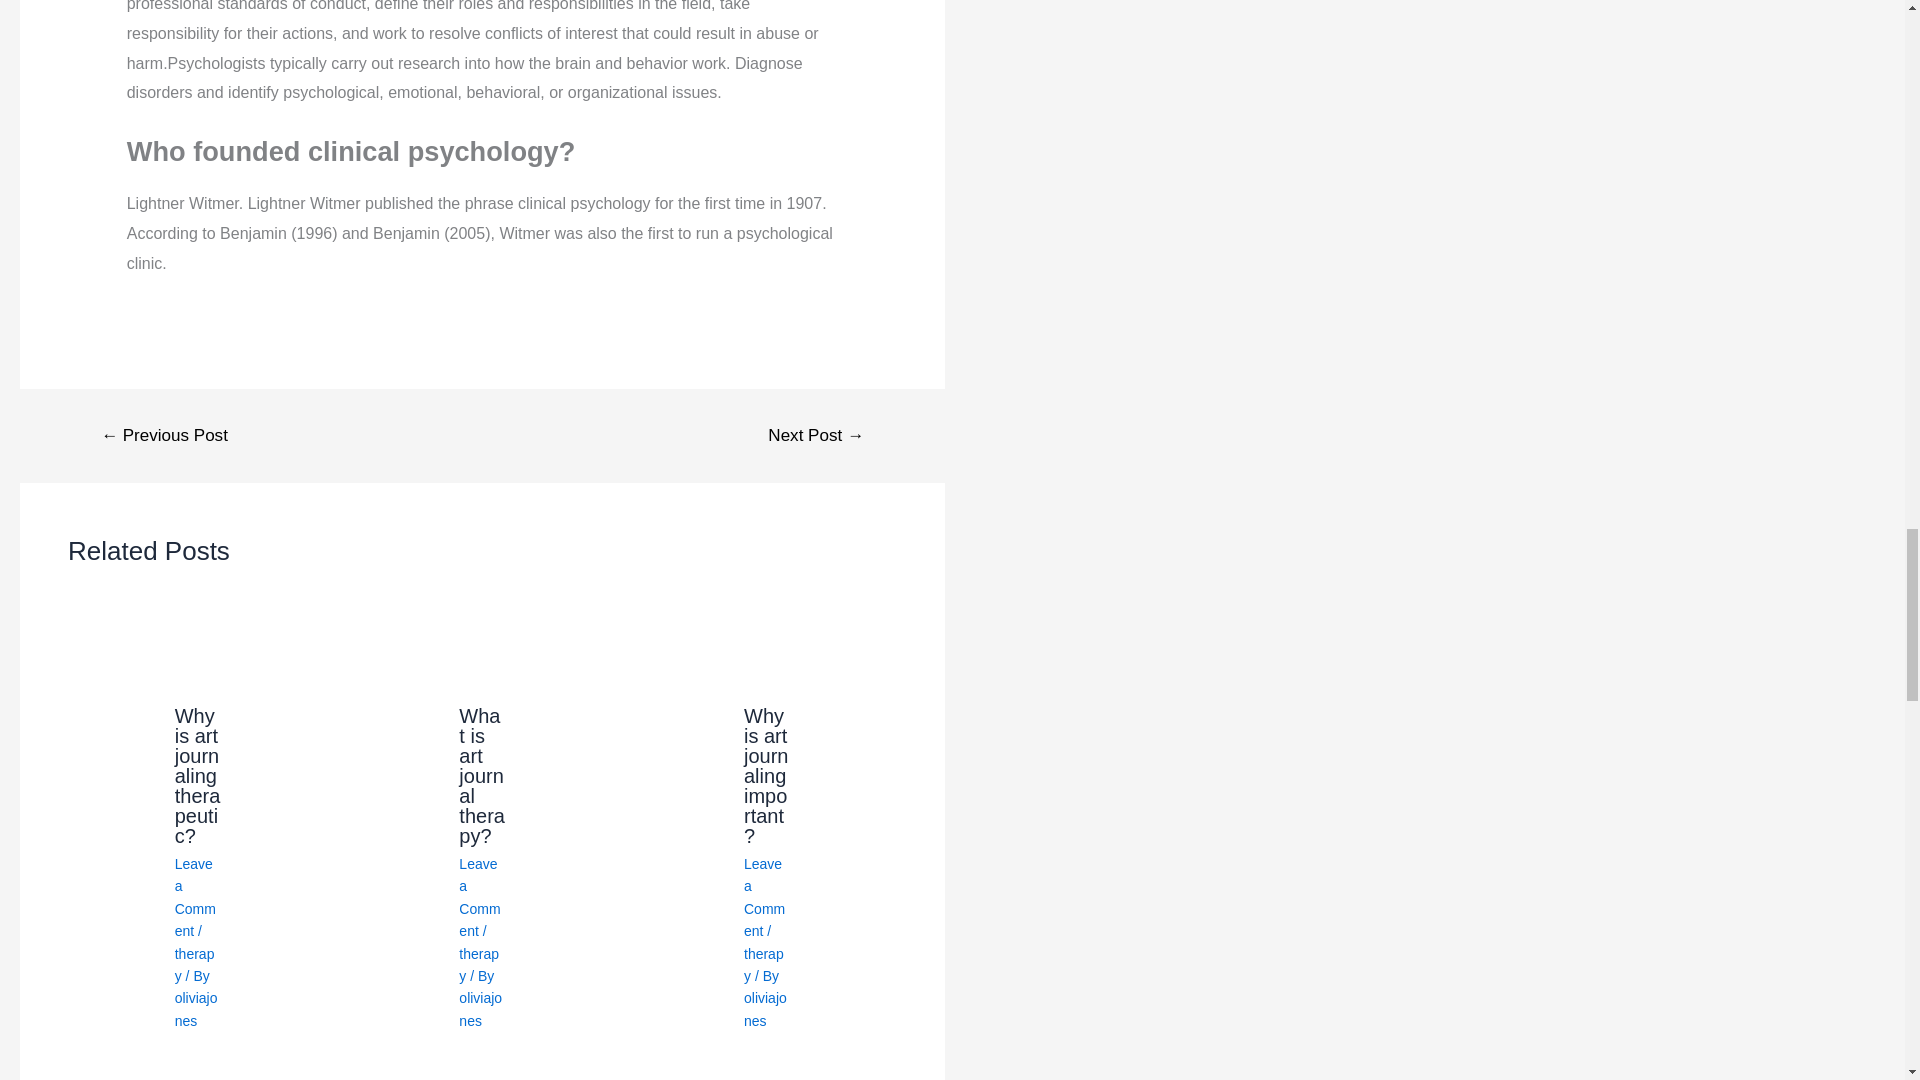  Describe the element at coordinates (480, 1009) in the screenshot. I see `oliviajones` at that location.